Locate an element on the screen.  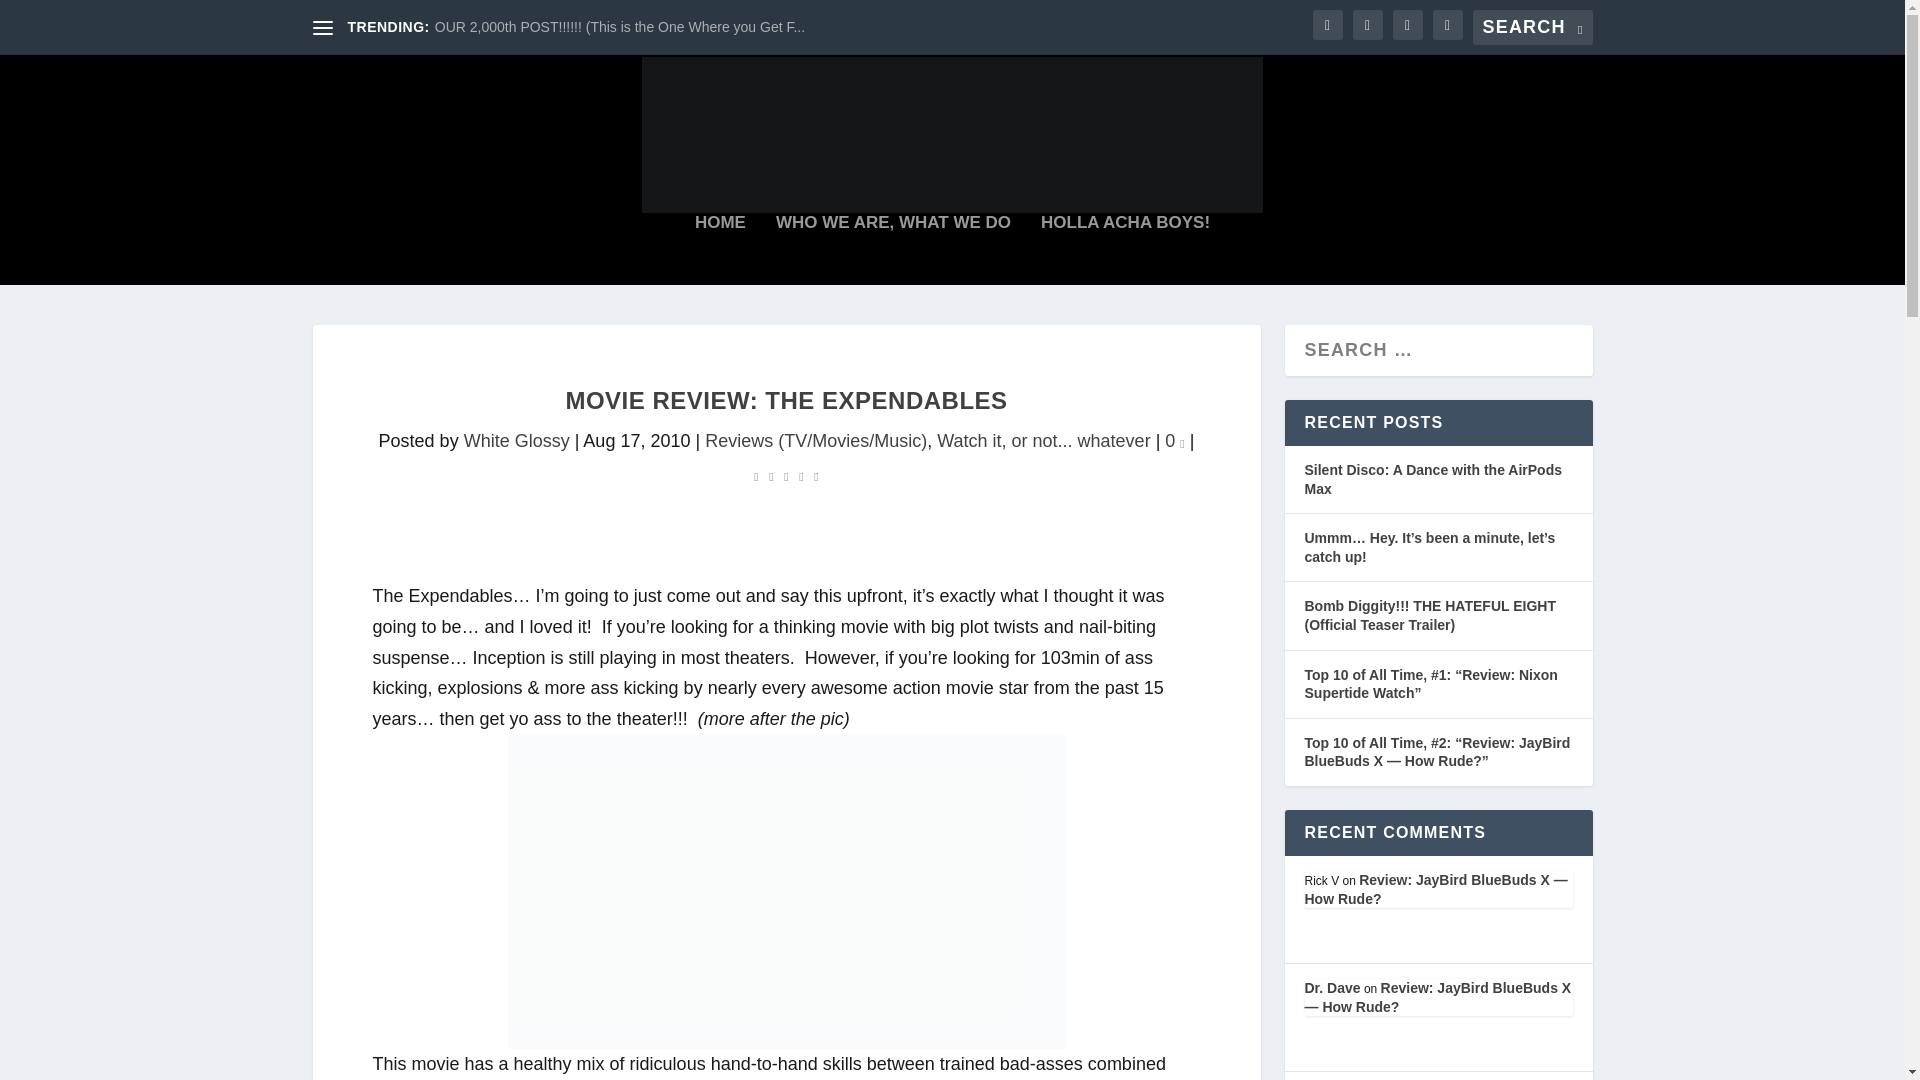
White Glossy is located at coordinates (517, 440).